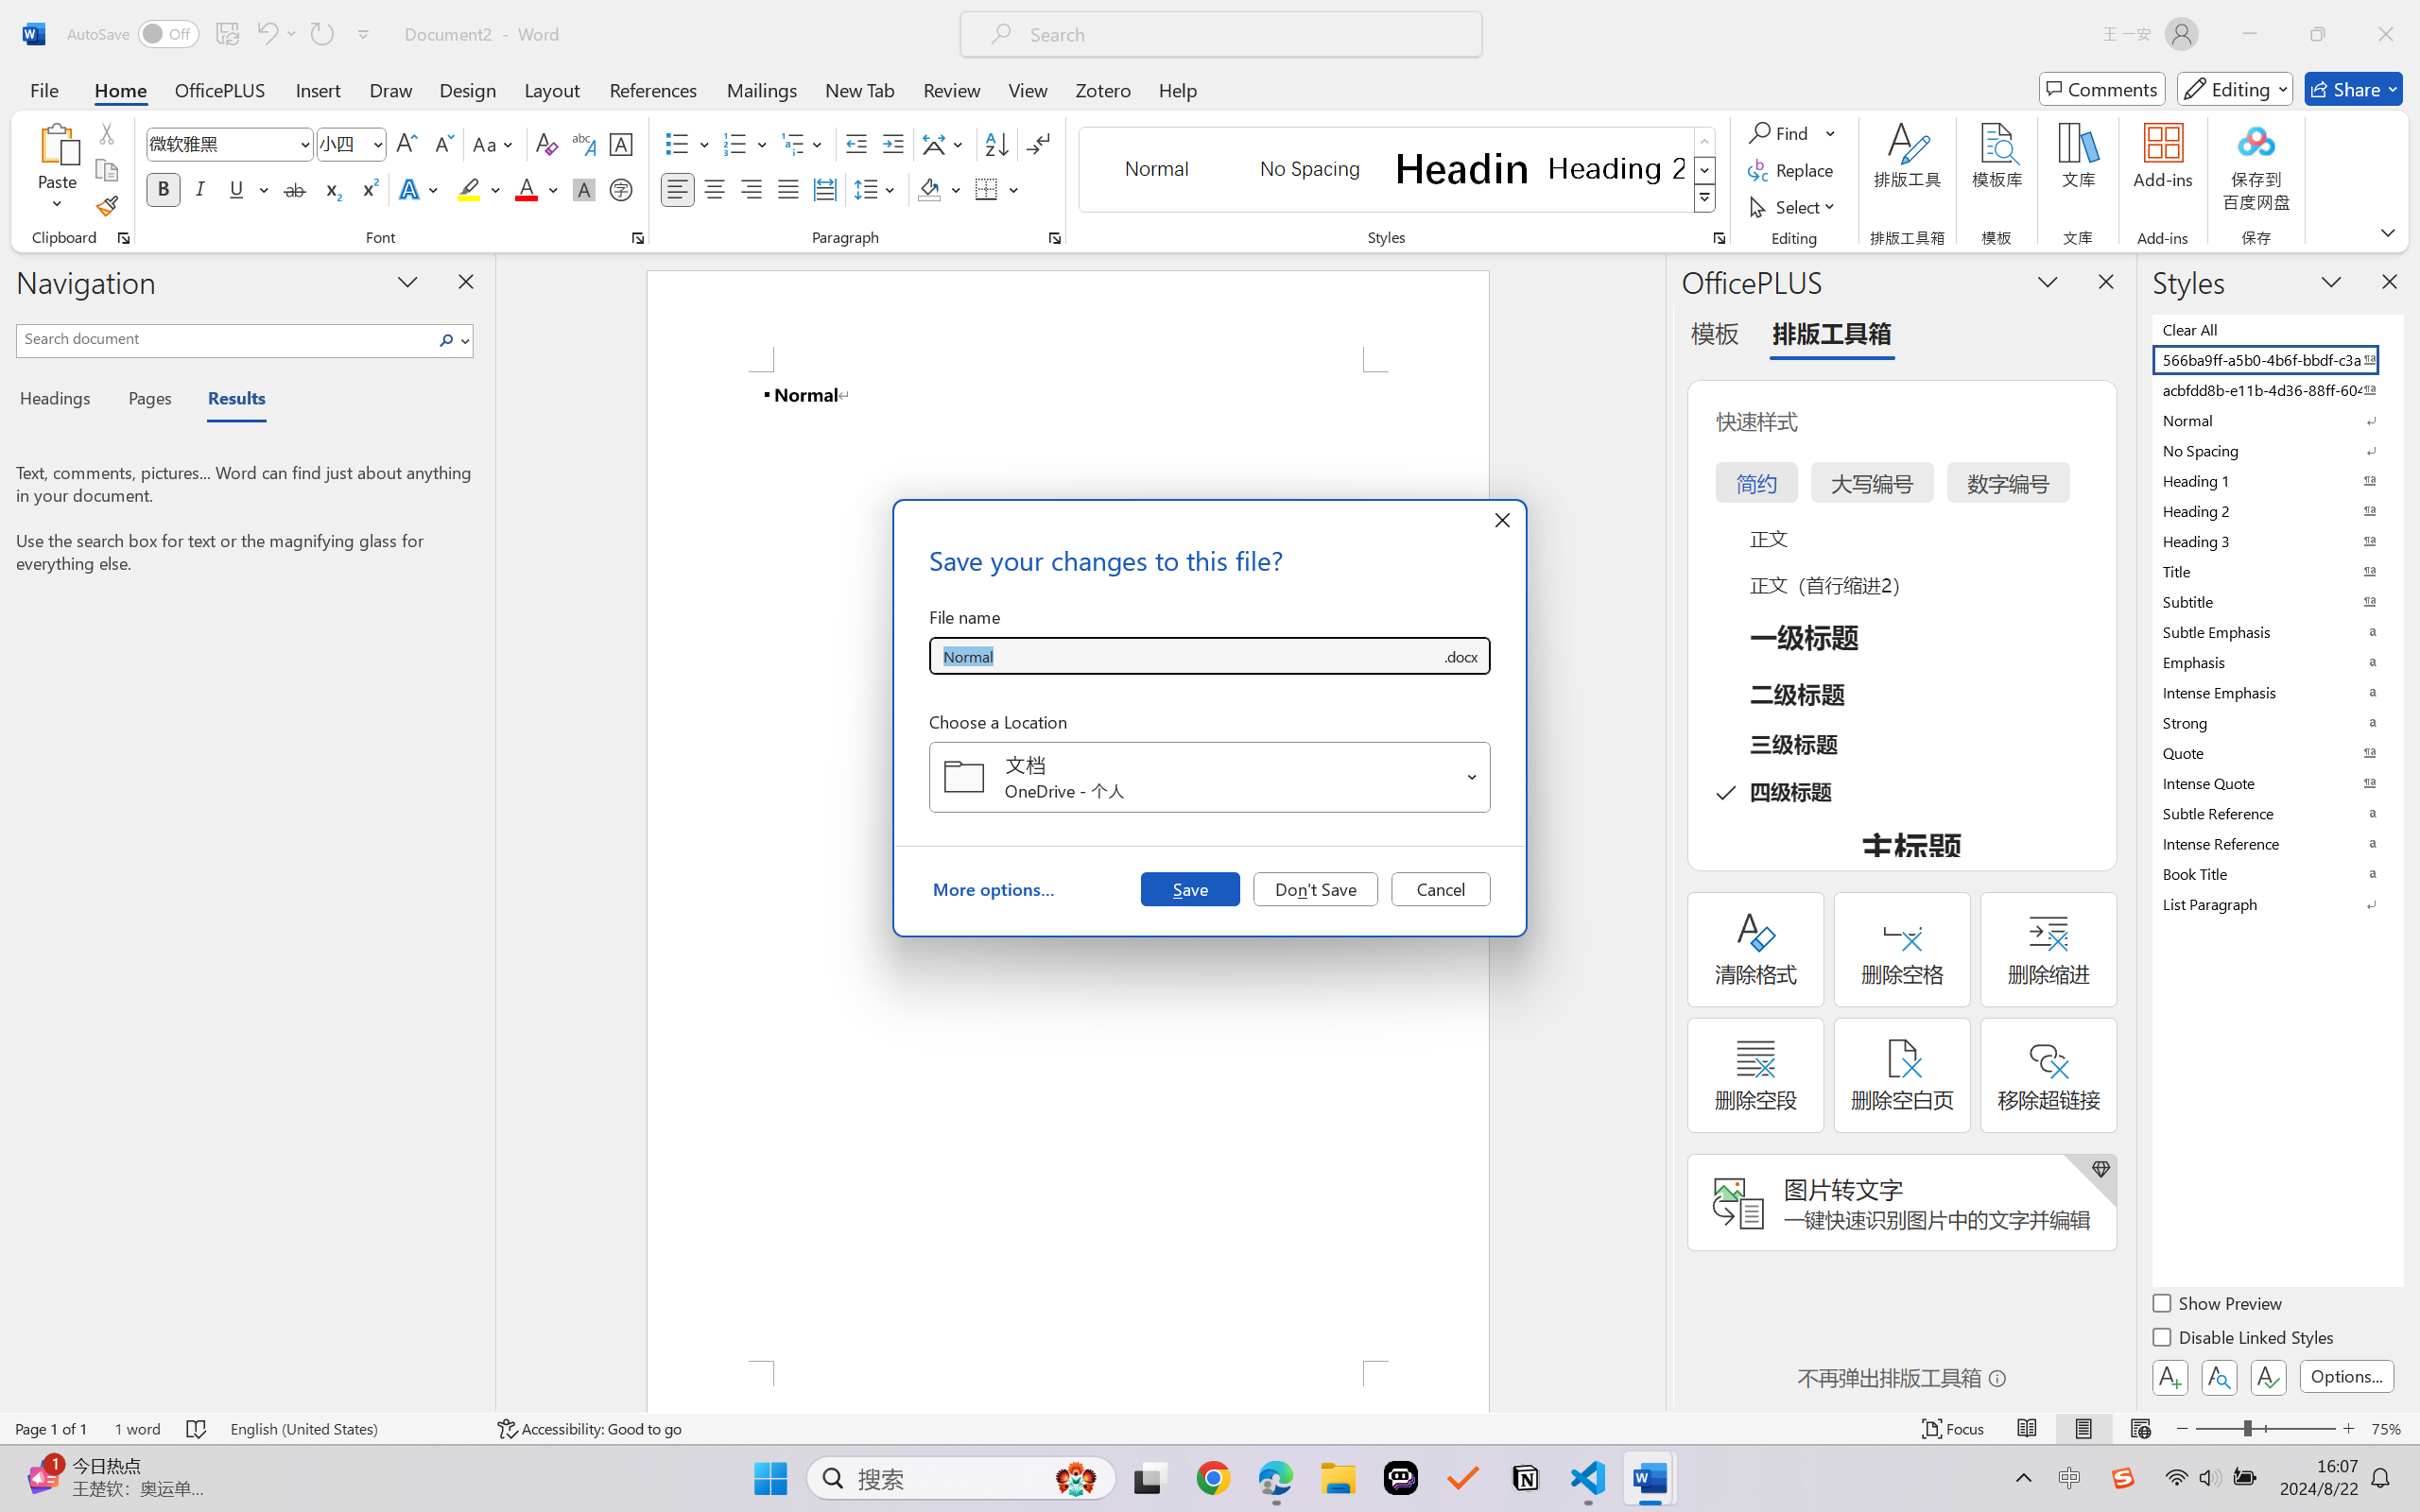 Image resolution: width=2420 pixels, height=1512 pixels. I want to click on Read Mode, so click(2028, 1429).